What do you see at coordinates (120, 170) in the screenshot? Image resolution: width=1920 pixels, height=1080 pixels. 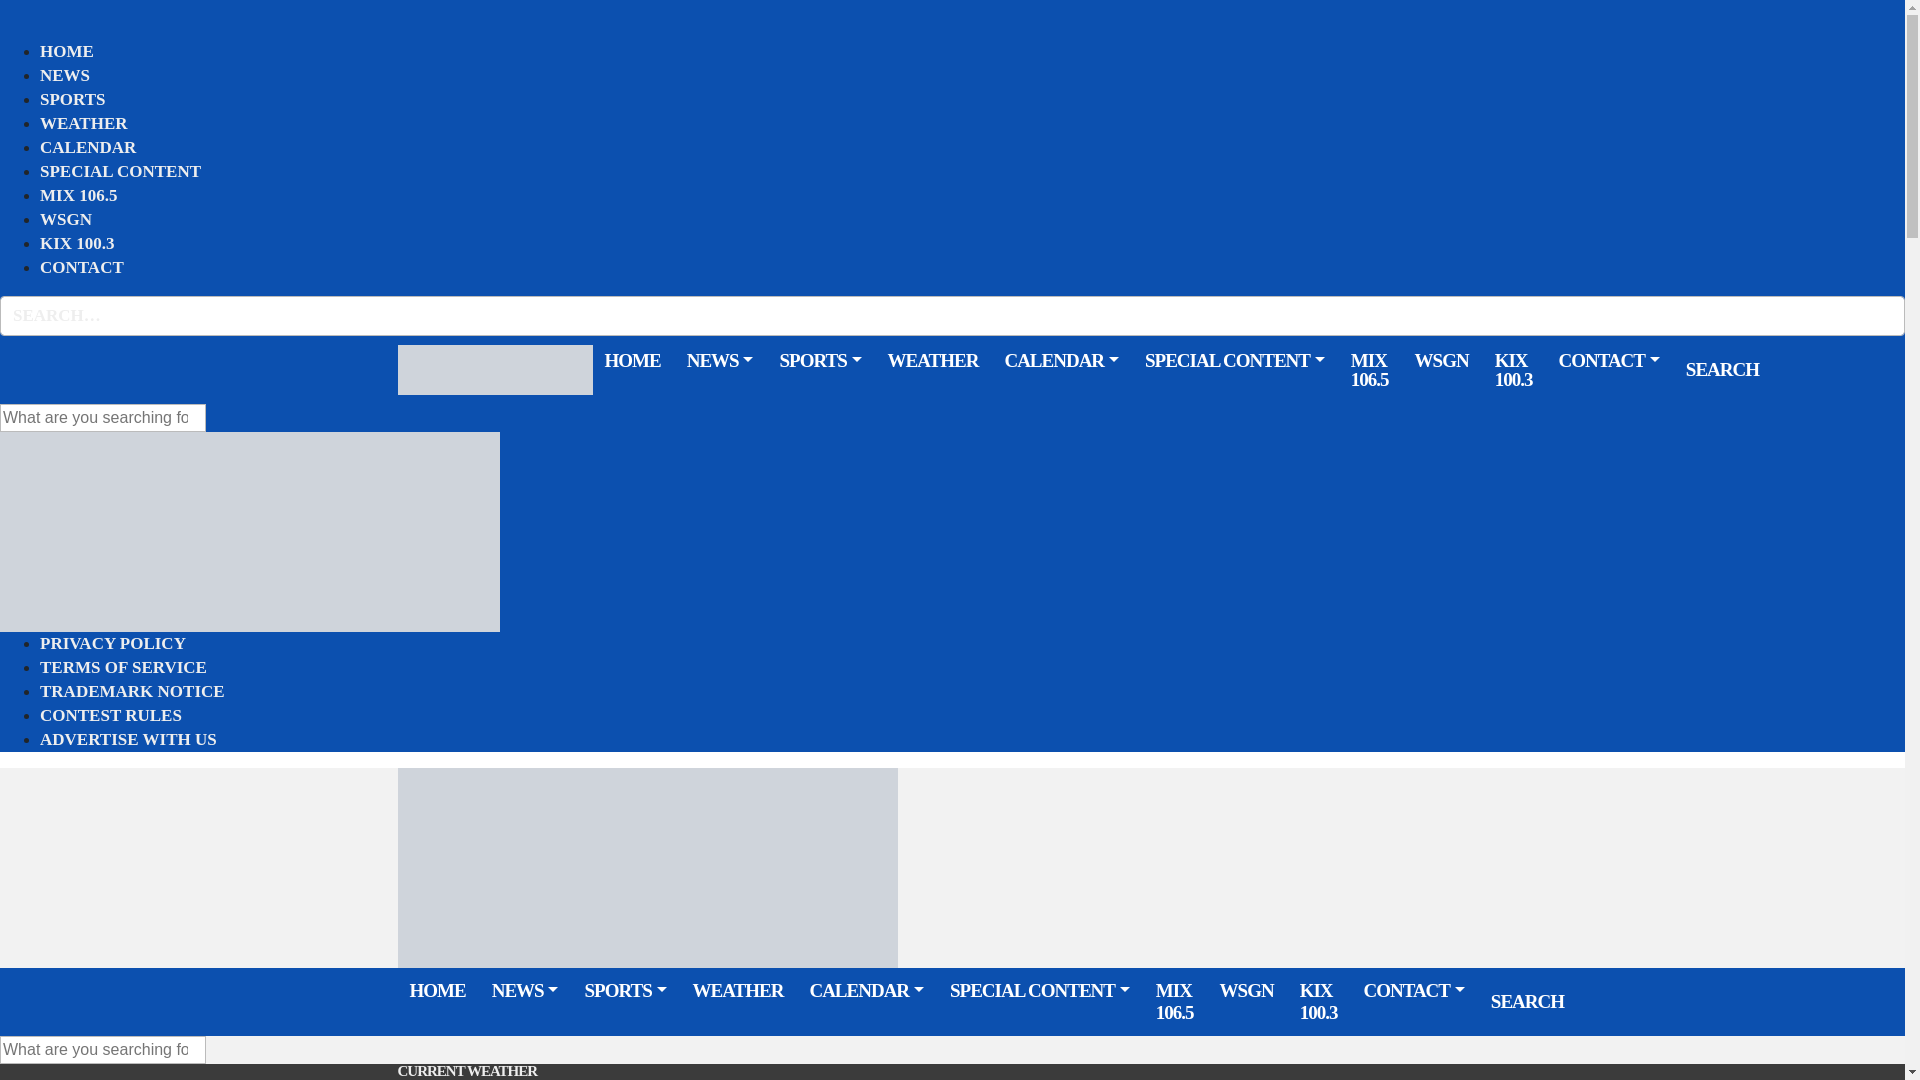 I see `SPECIAL CONTENT` at bounding box center [120, 170].